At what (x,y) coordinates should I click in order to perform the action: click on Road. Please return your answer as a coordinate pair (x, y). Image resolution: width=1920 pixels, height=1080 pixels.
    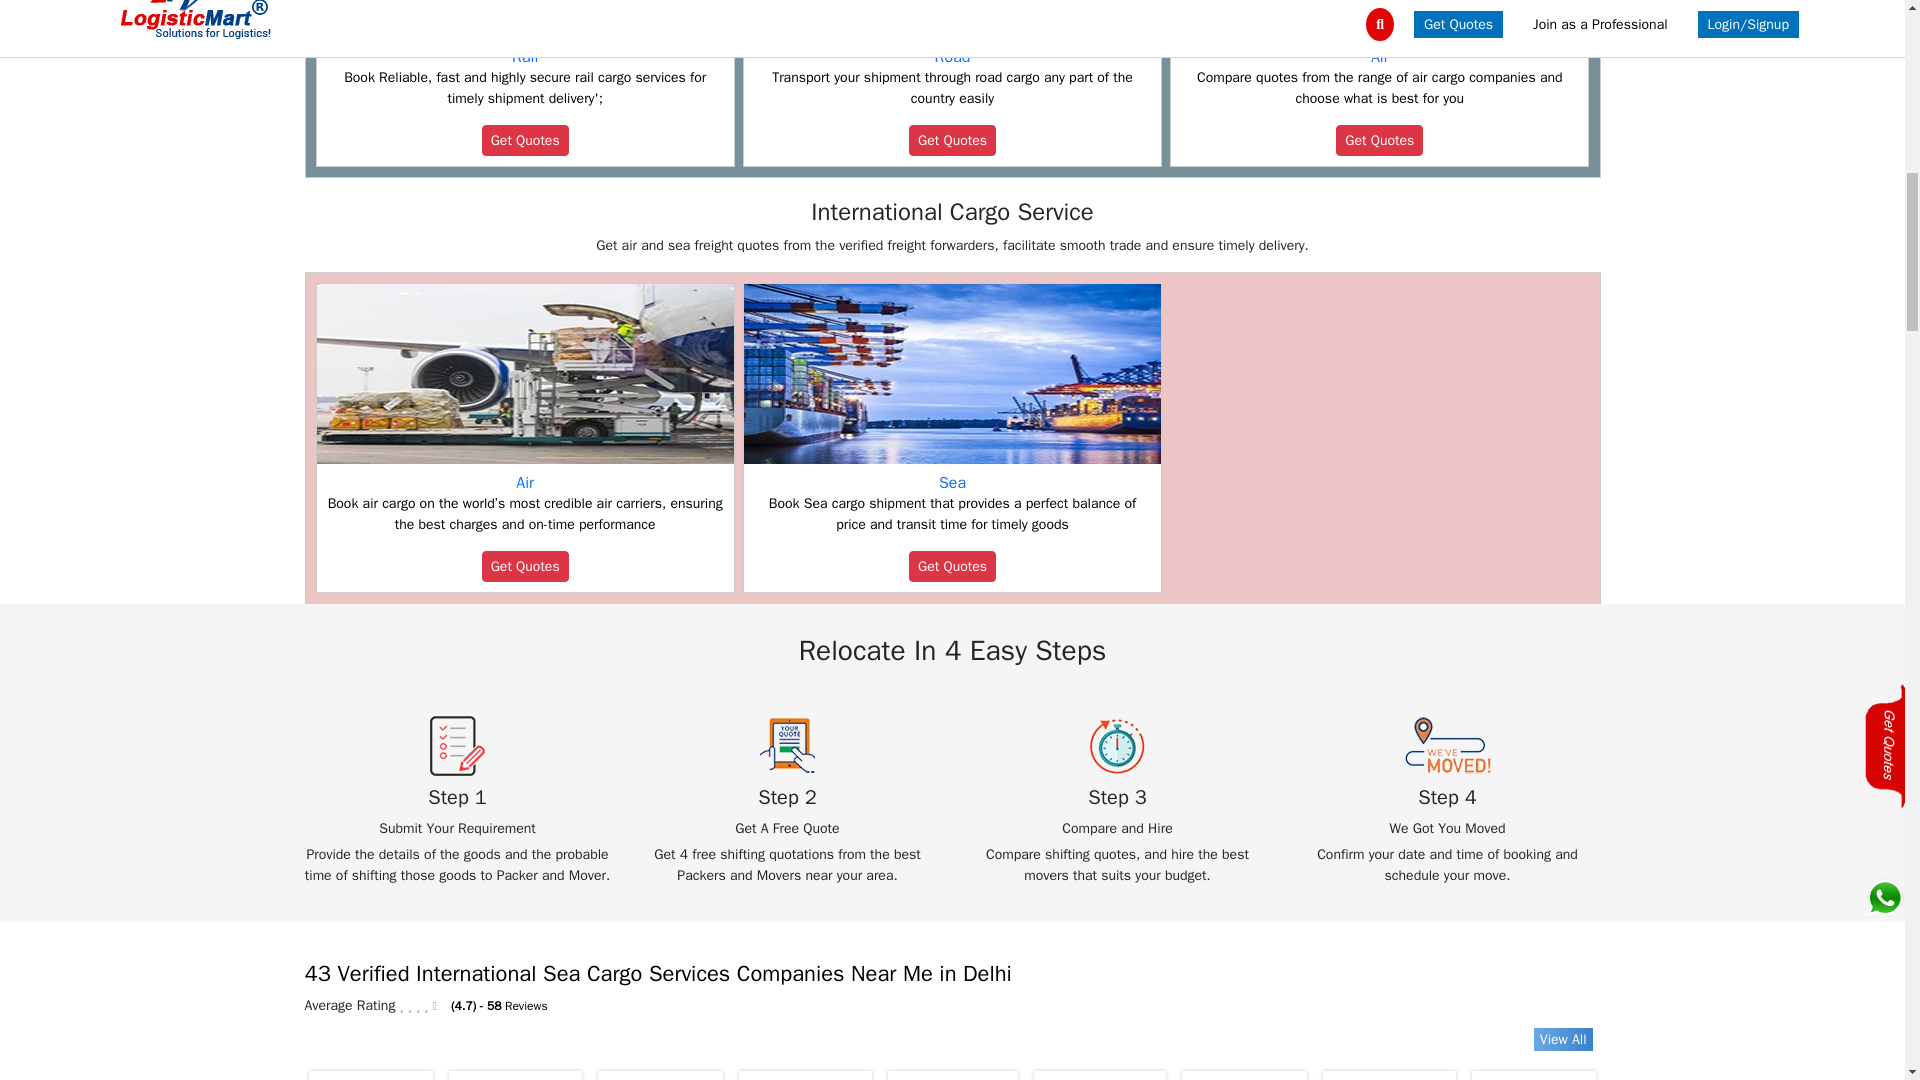
    Looking at the image, I should click on (953, 56).